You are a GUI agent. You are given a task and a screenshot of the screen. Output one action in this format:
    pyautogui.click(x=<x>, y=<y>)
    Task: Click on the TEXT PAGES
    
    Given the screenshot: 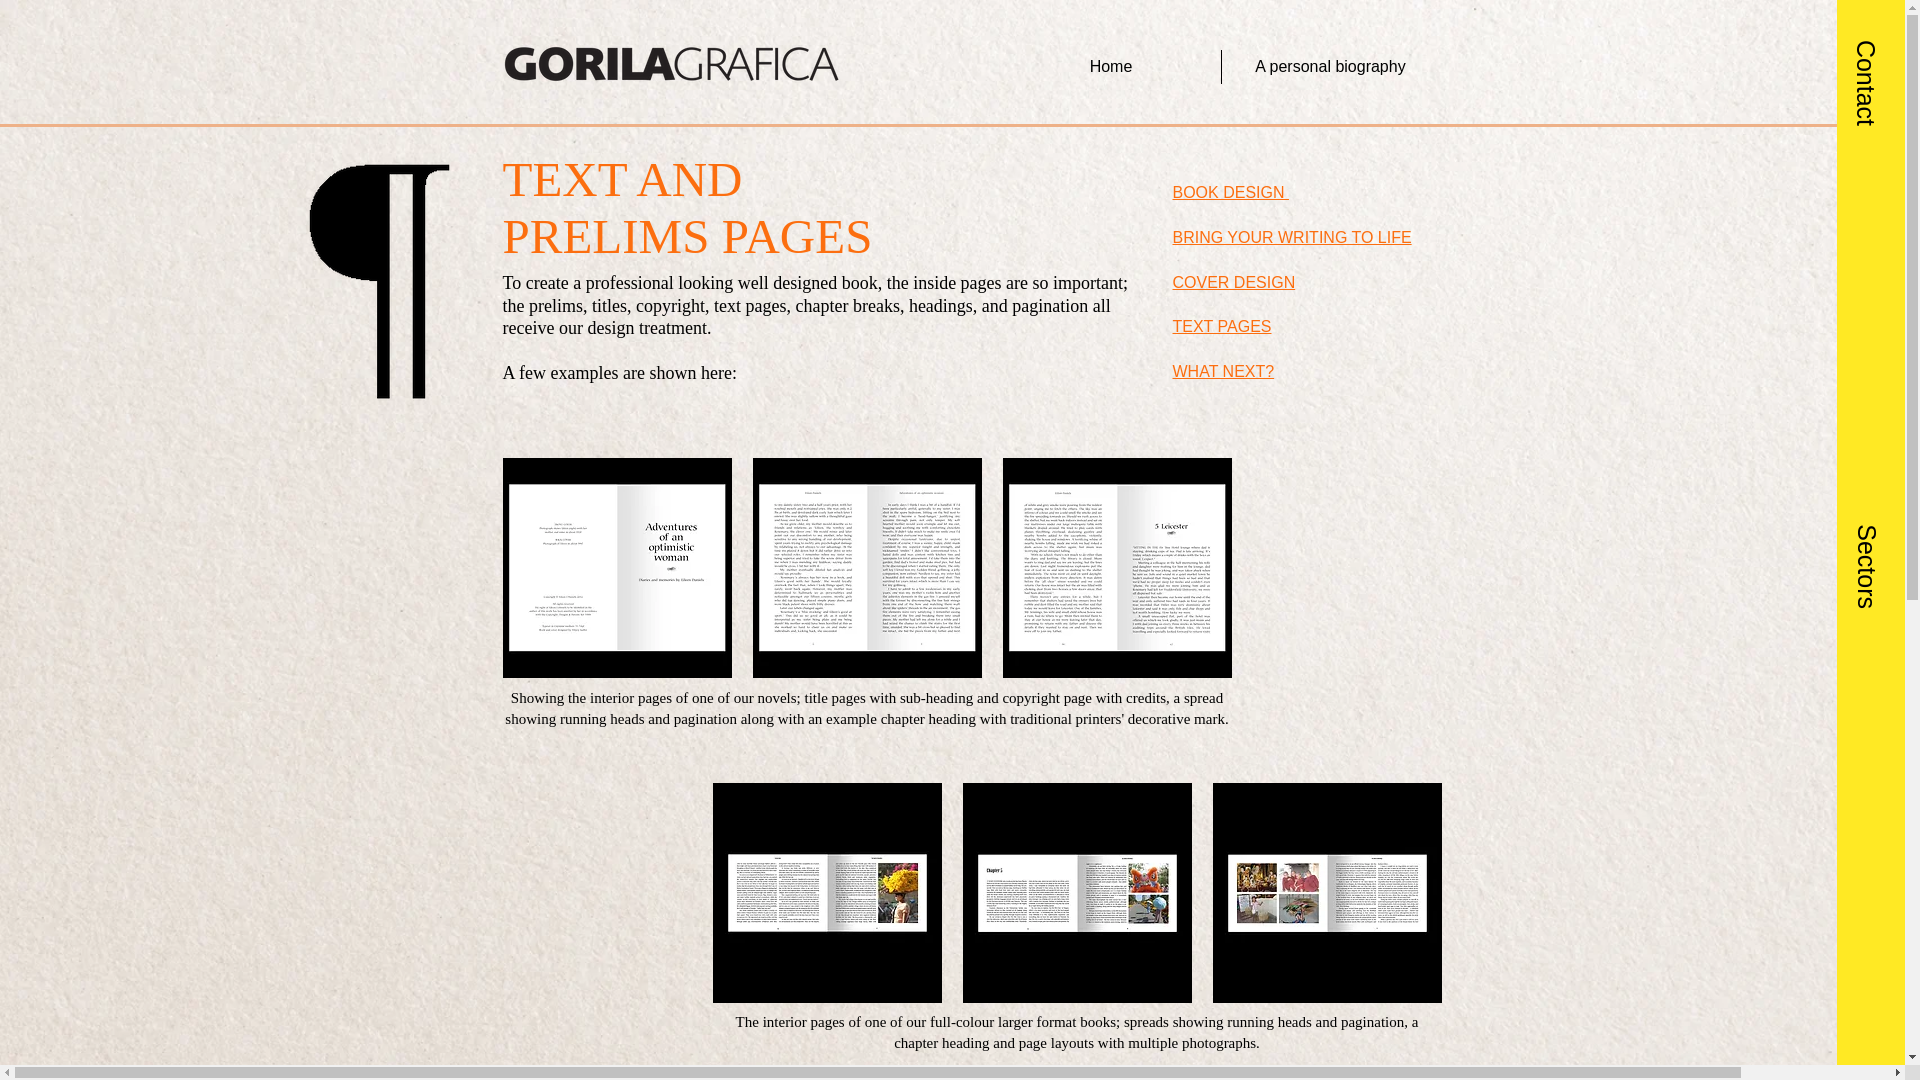 What is the action you would take?
    pyautogui.click(x=1221, y=326)
    